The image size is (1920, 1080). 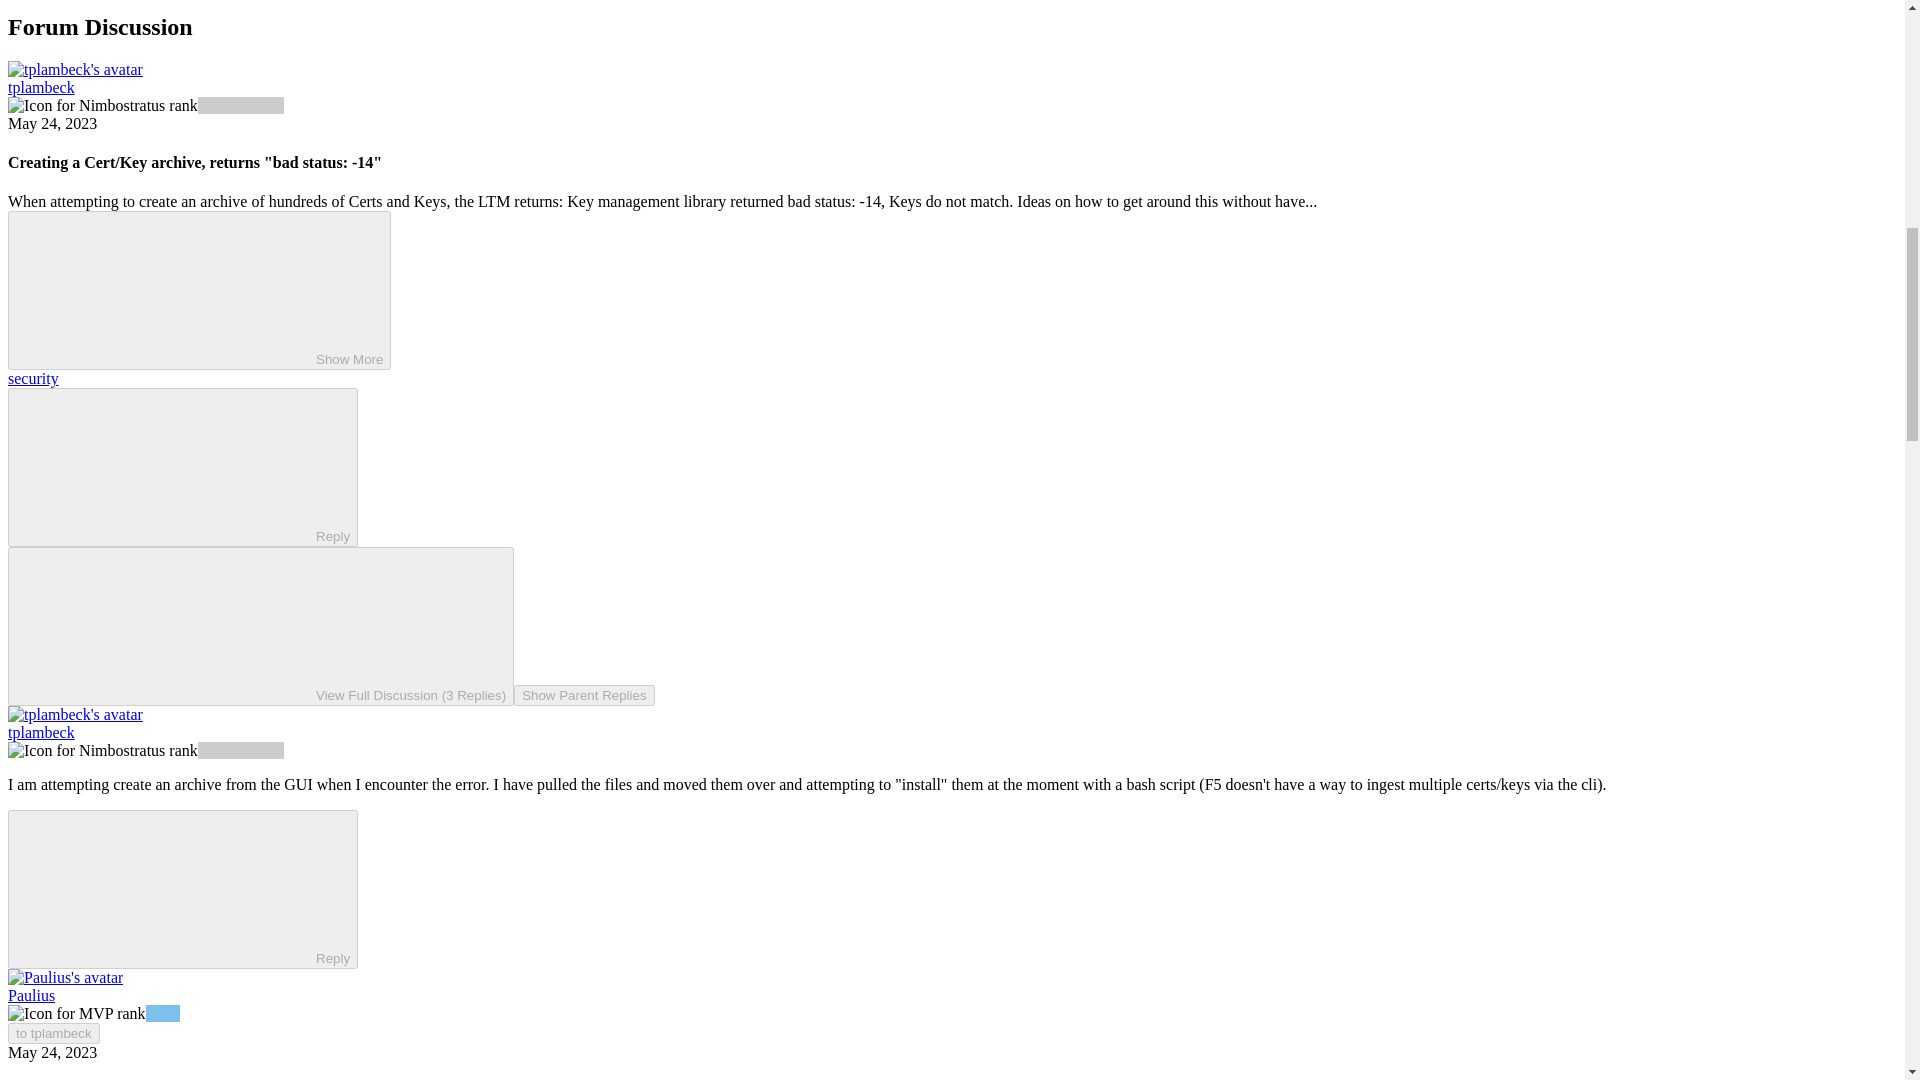 I want to click on Paulius, so click(x=31, y=996).